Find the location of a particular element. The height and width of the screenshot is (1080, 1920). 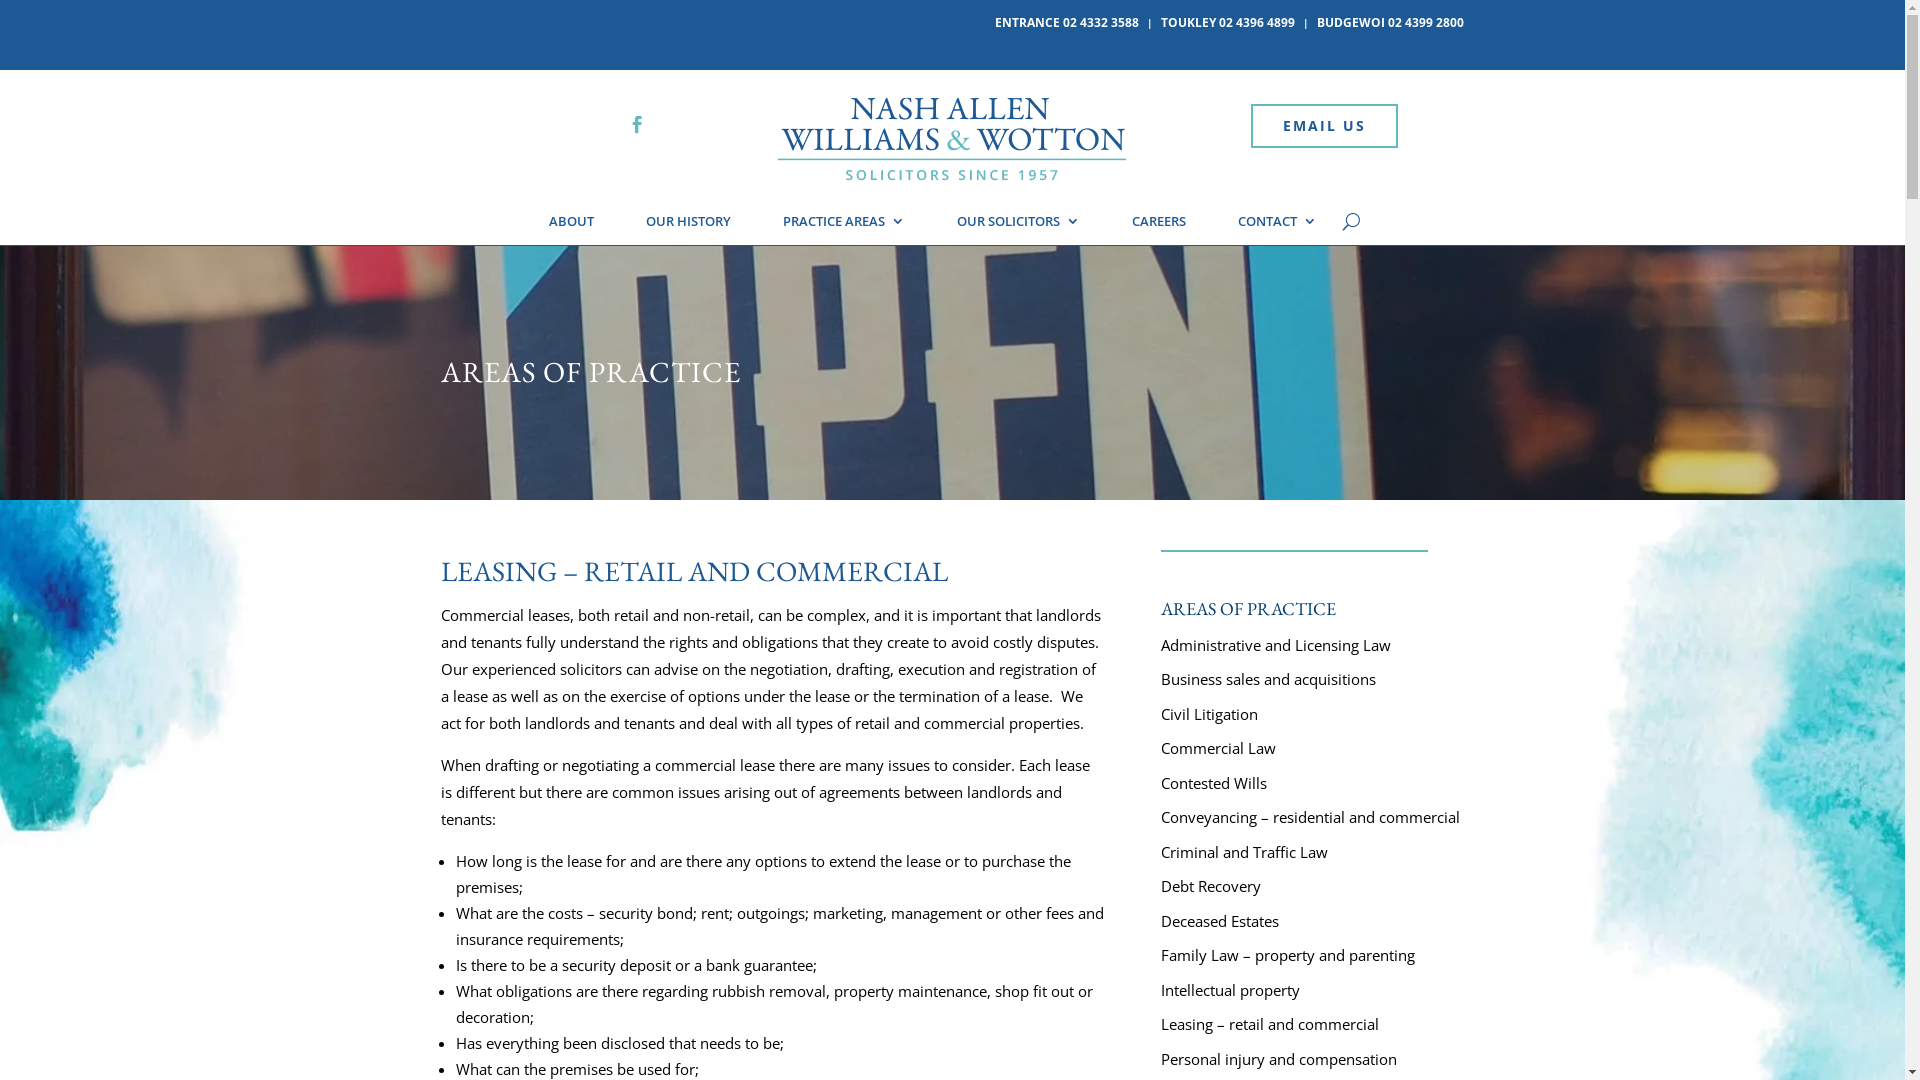

TOUKLEY 02 4396 4899 is located at coordinates (1228, 27).